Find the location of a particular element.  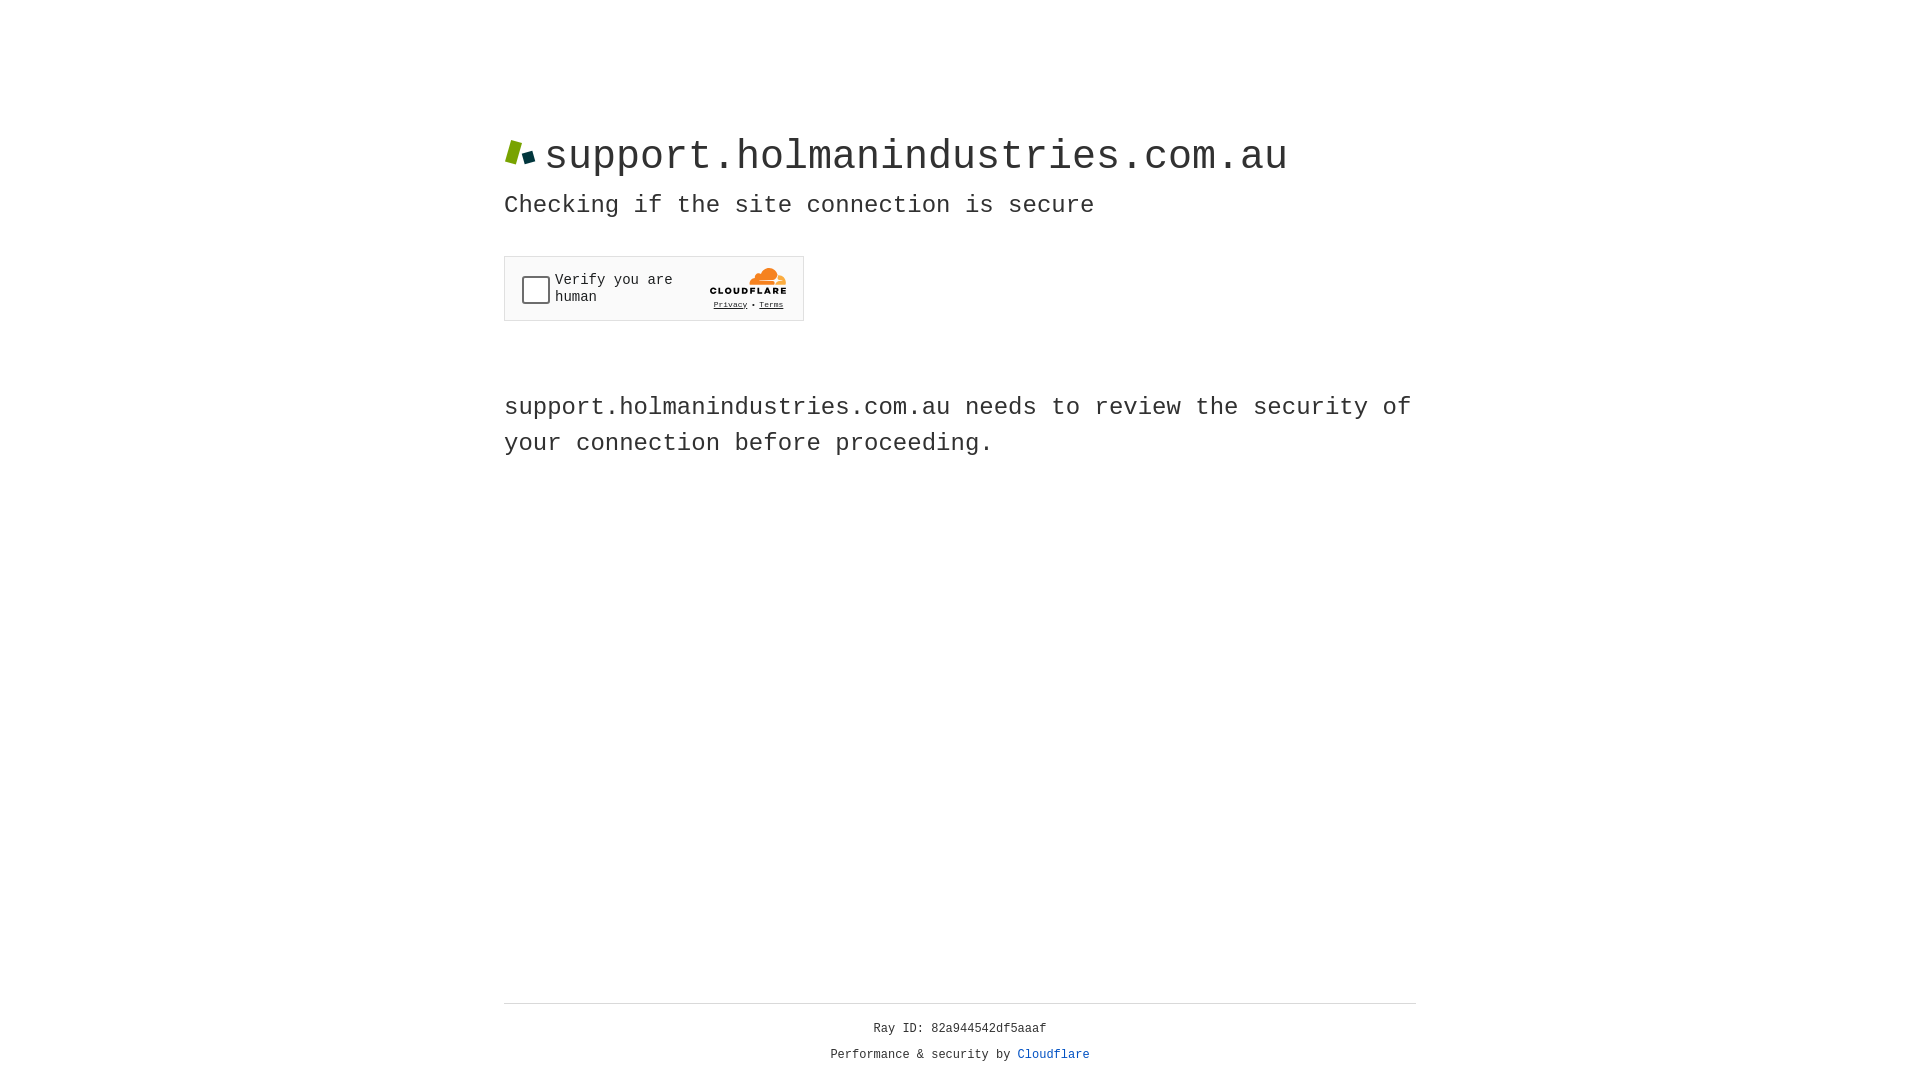

Widget containing a Cloudflare security challenge is located at coordinates (654, 288).